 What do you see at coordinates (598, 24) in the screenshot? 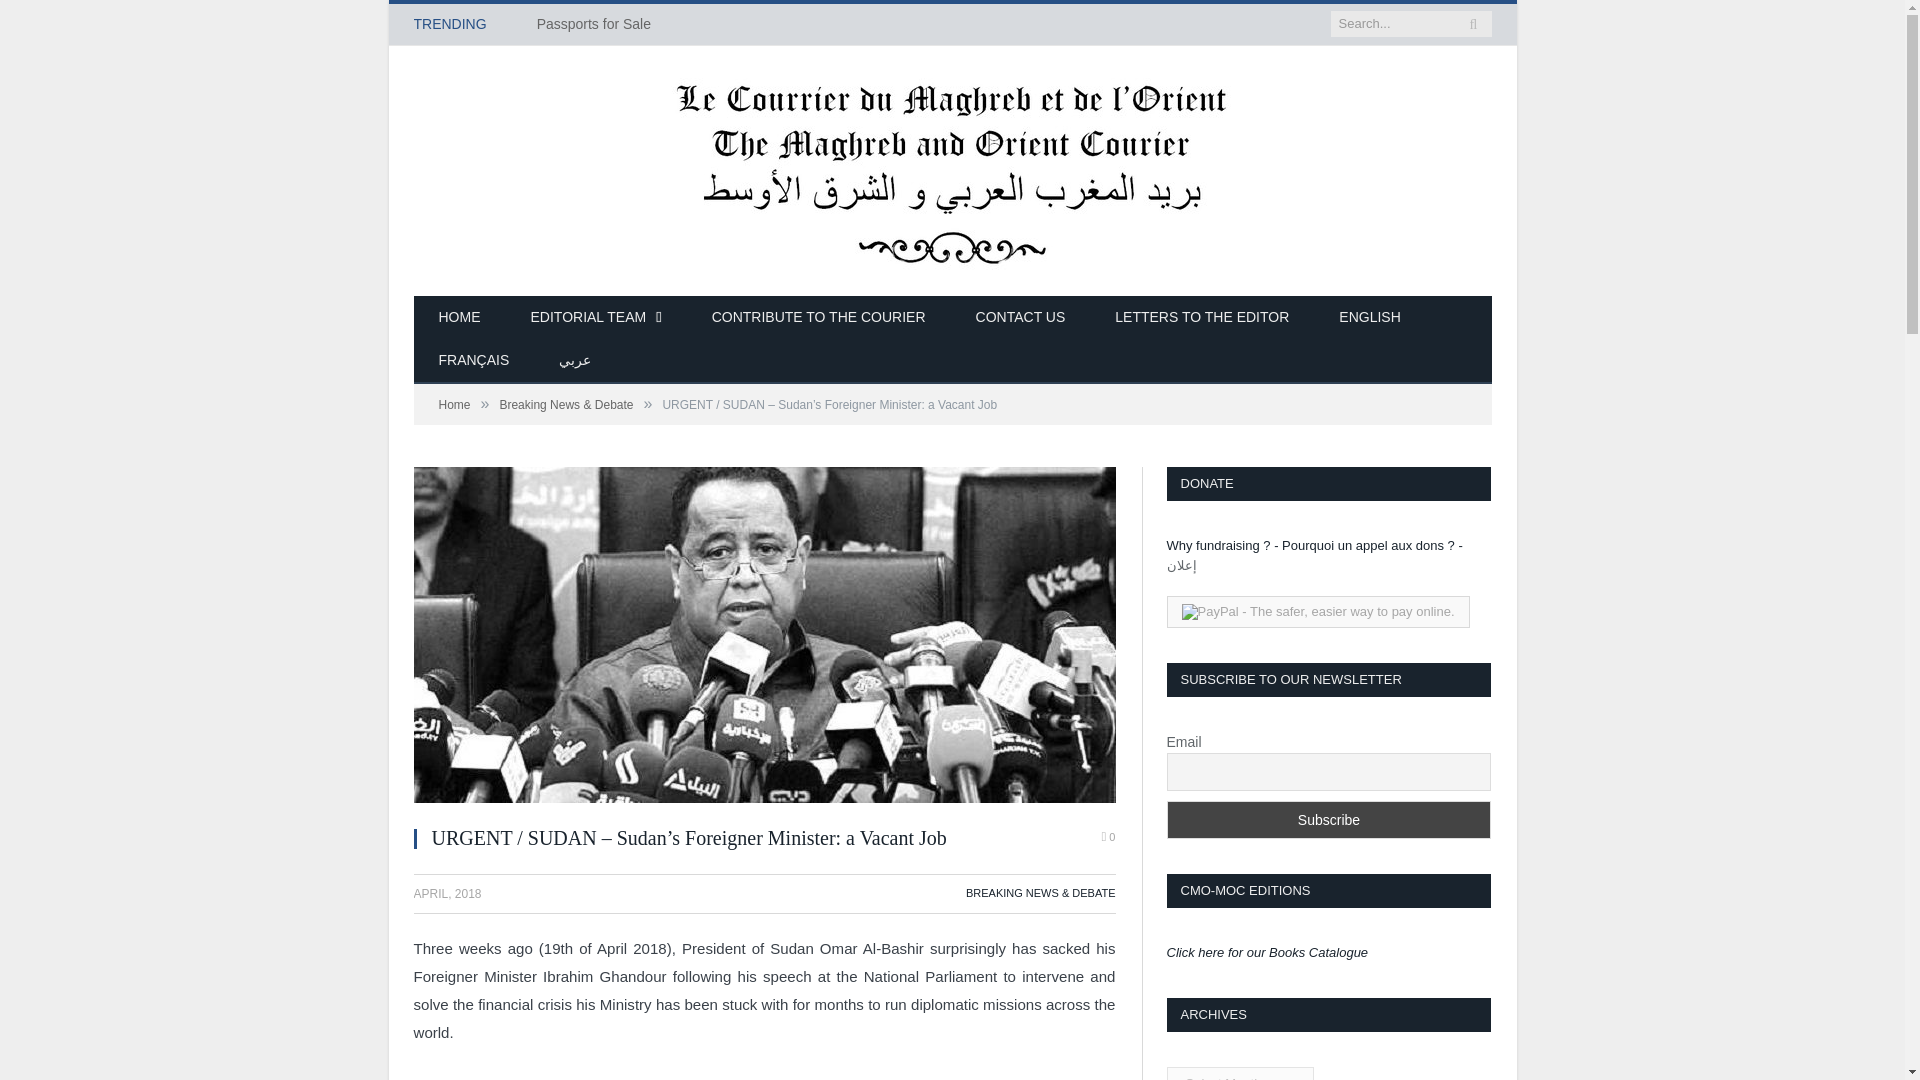
I see `Passports for Sale` at bounding box center [598, 24].